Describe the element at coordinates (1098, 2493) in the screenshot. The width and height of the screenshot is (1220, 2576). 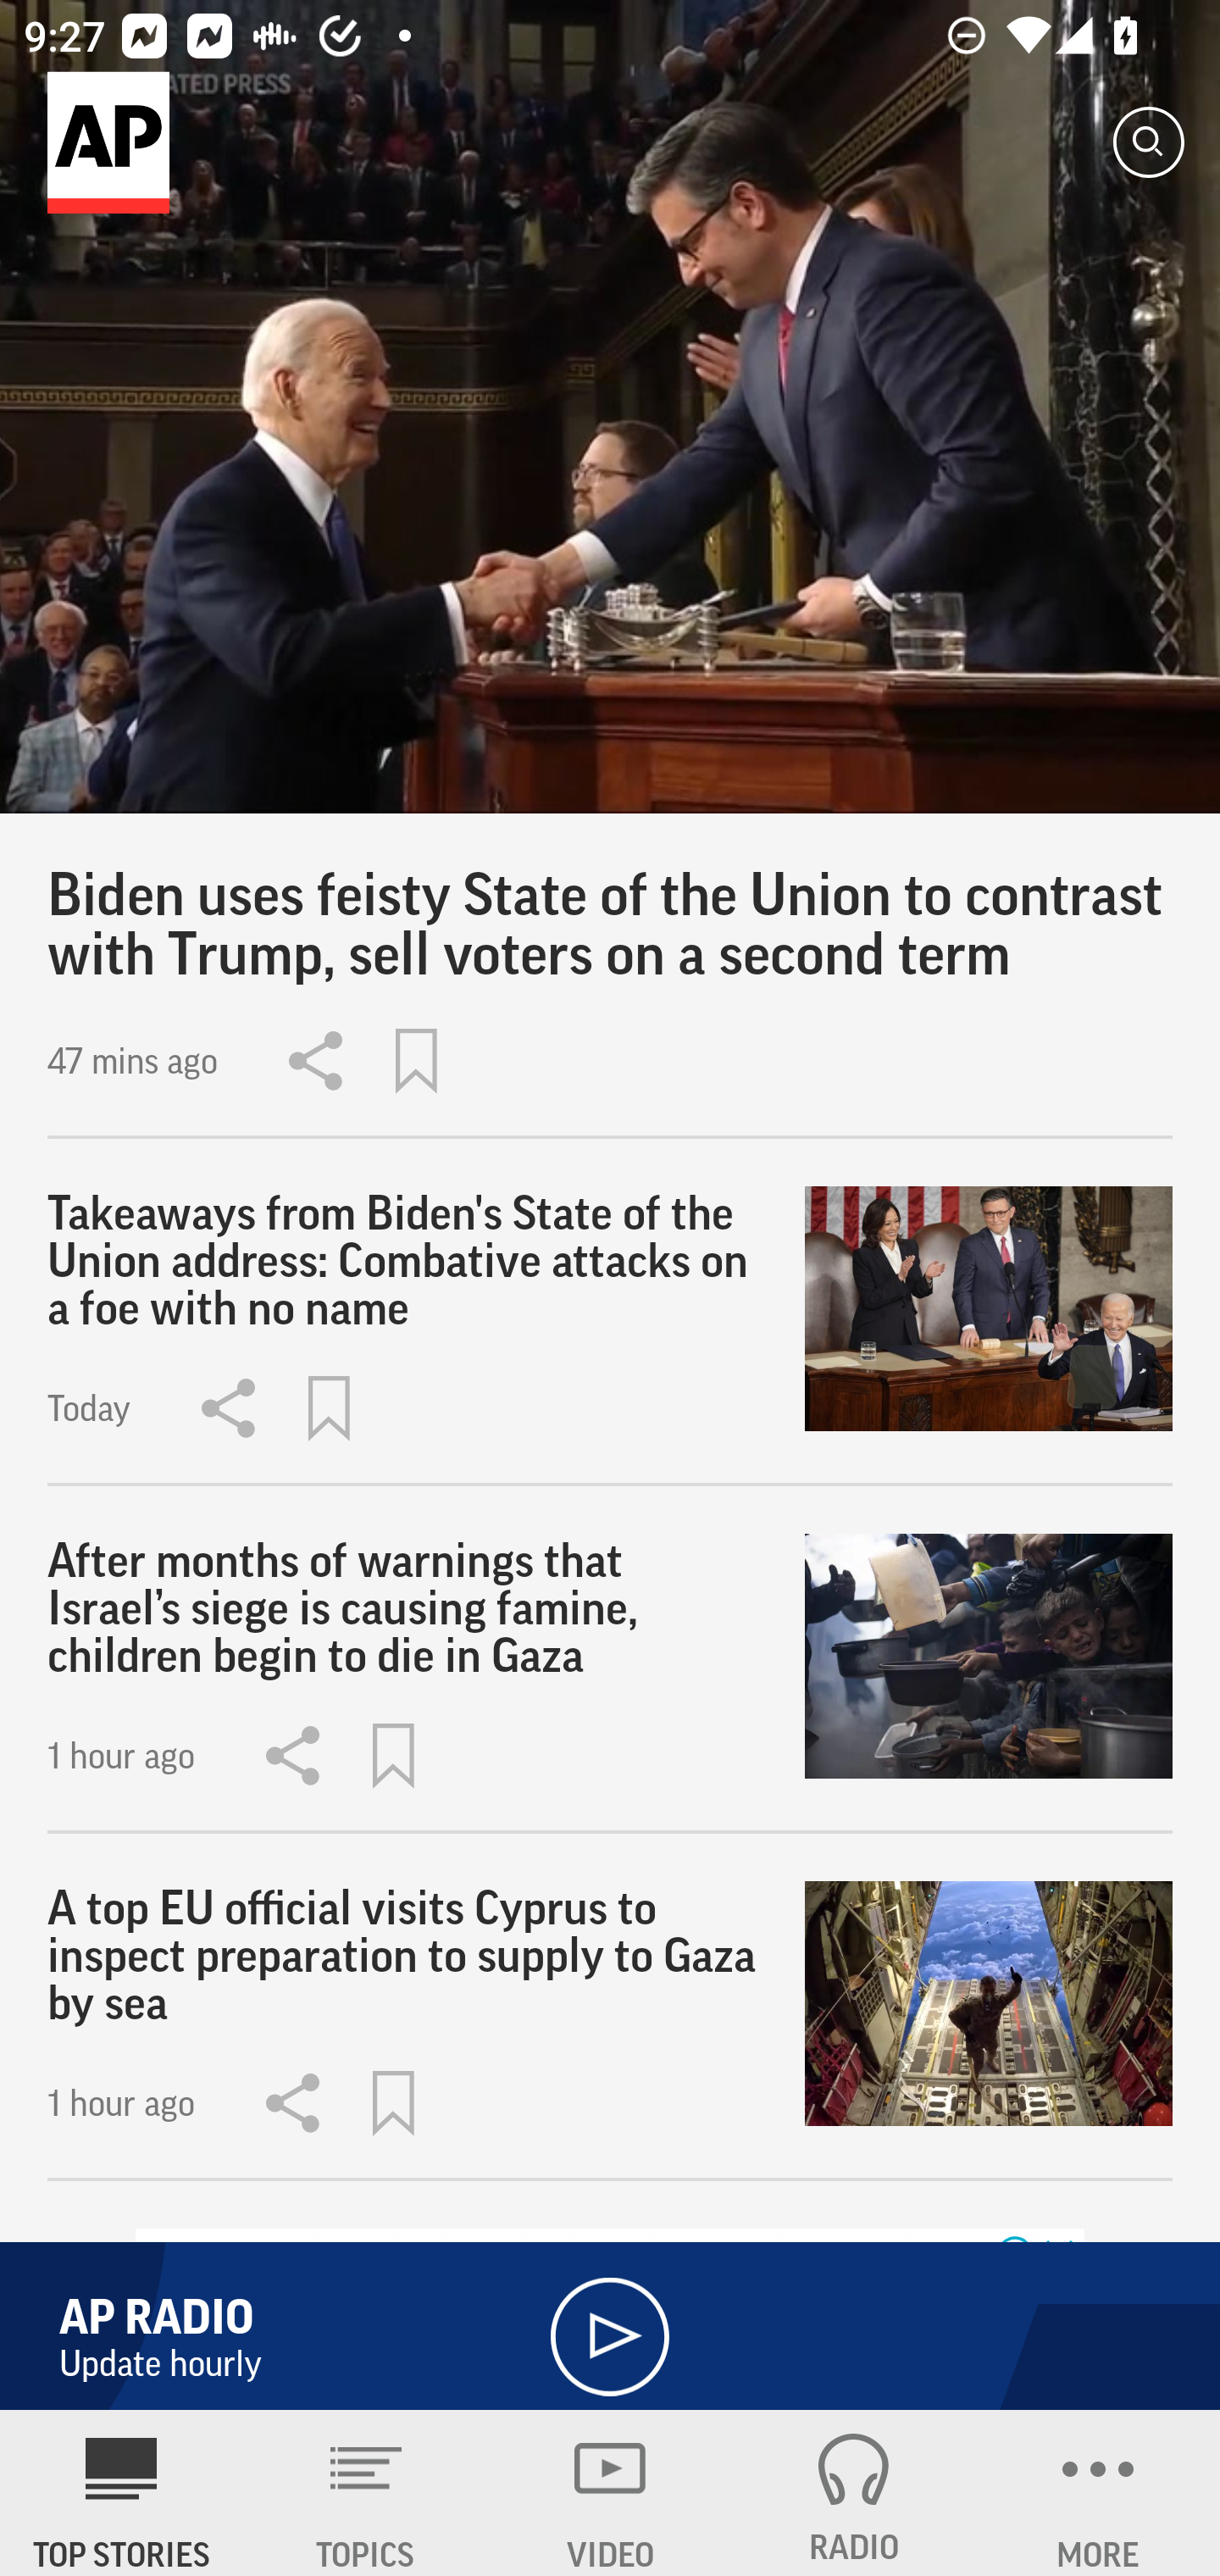
I see `MORE` at that location.